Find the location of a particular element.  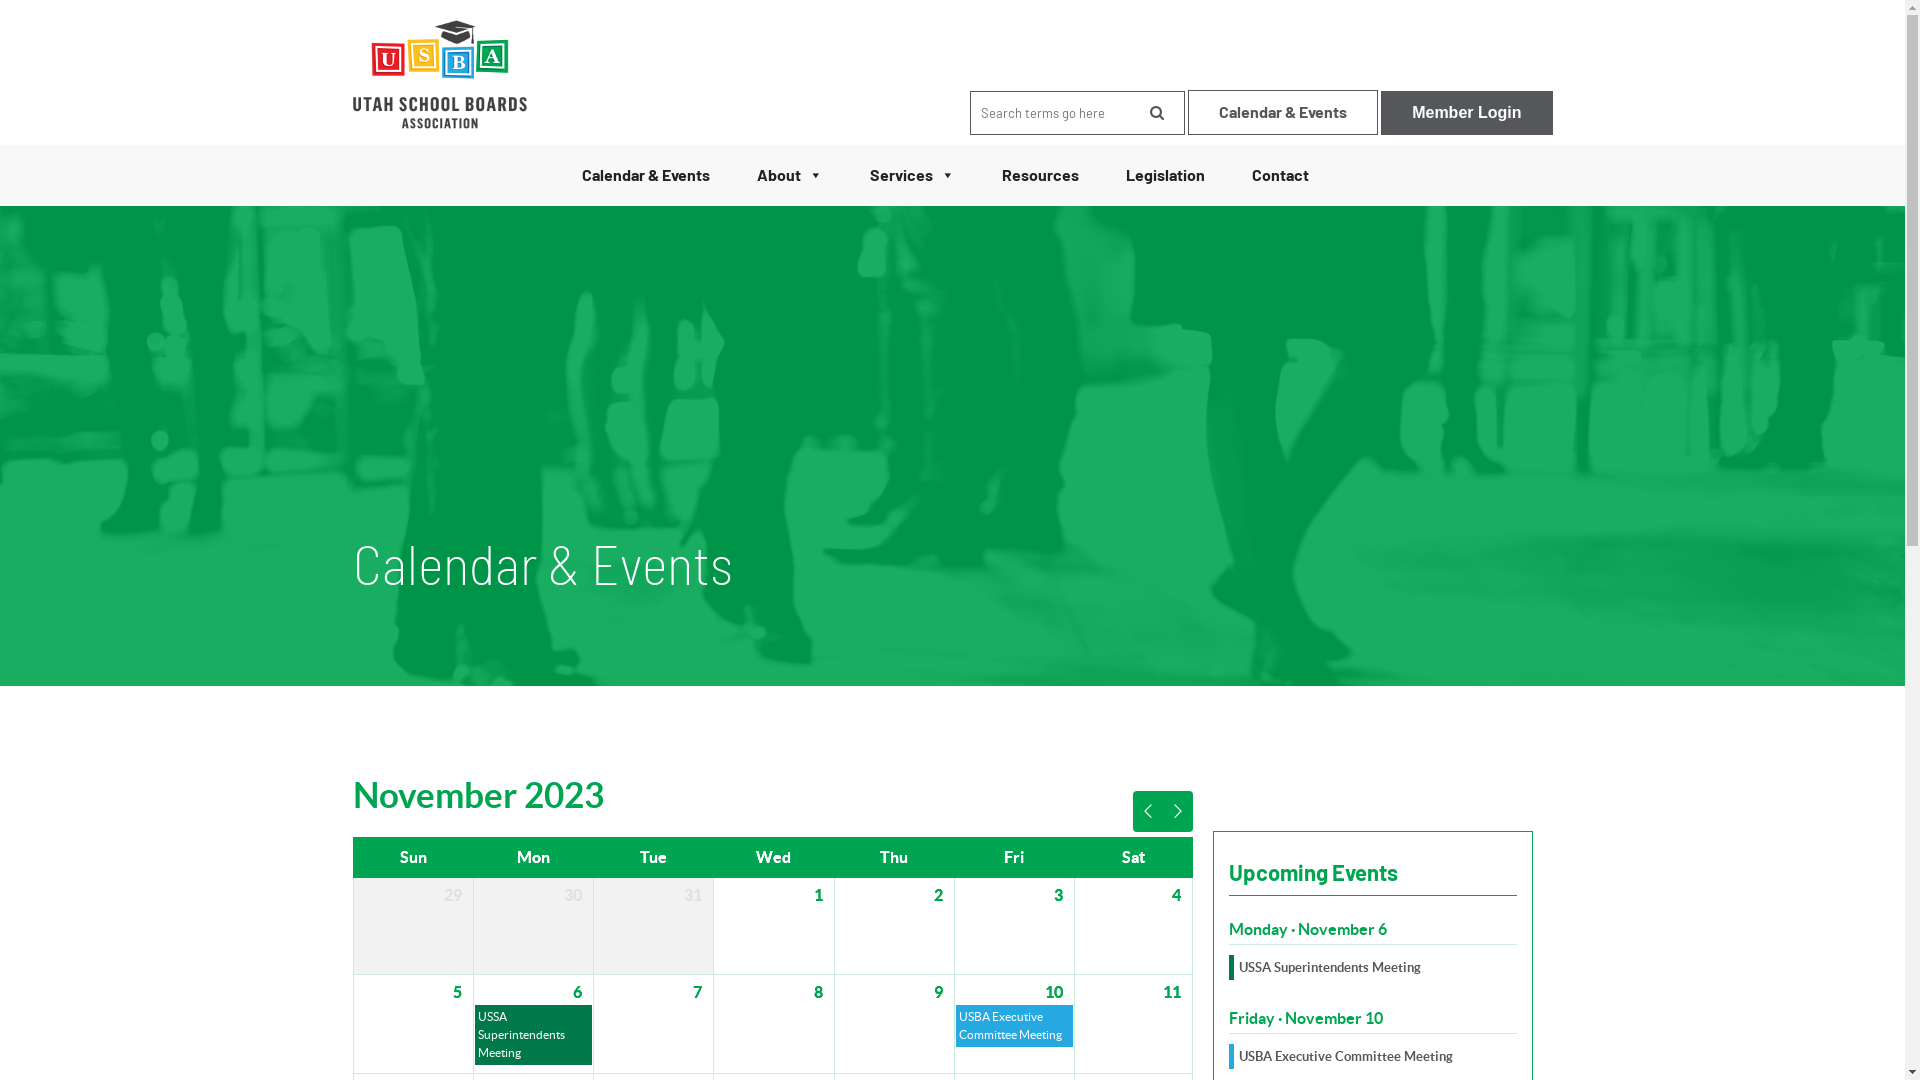

USSA Superintendents Meeting is located at coordinates (1329, 968).